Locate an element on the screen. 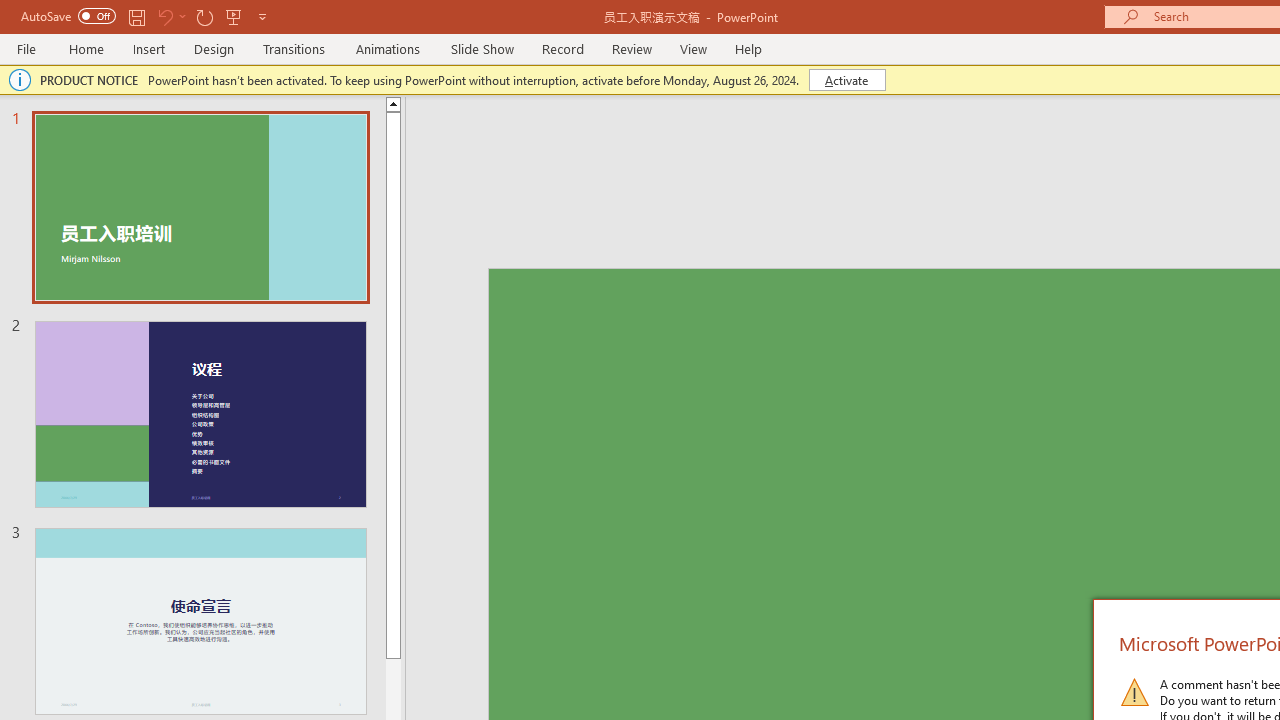 This screenshot has width=1280, height=720. Warning Icon is located at coordinates (1134, 692).